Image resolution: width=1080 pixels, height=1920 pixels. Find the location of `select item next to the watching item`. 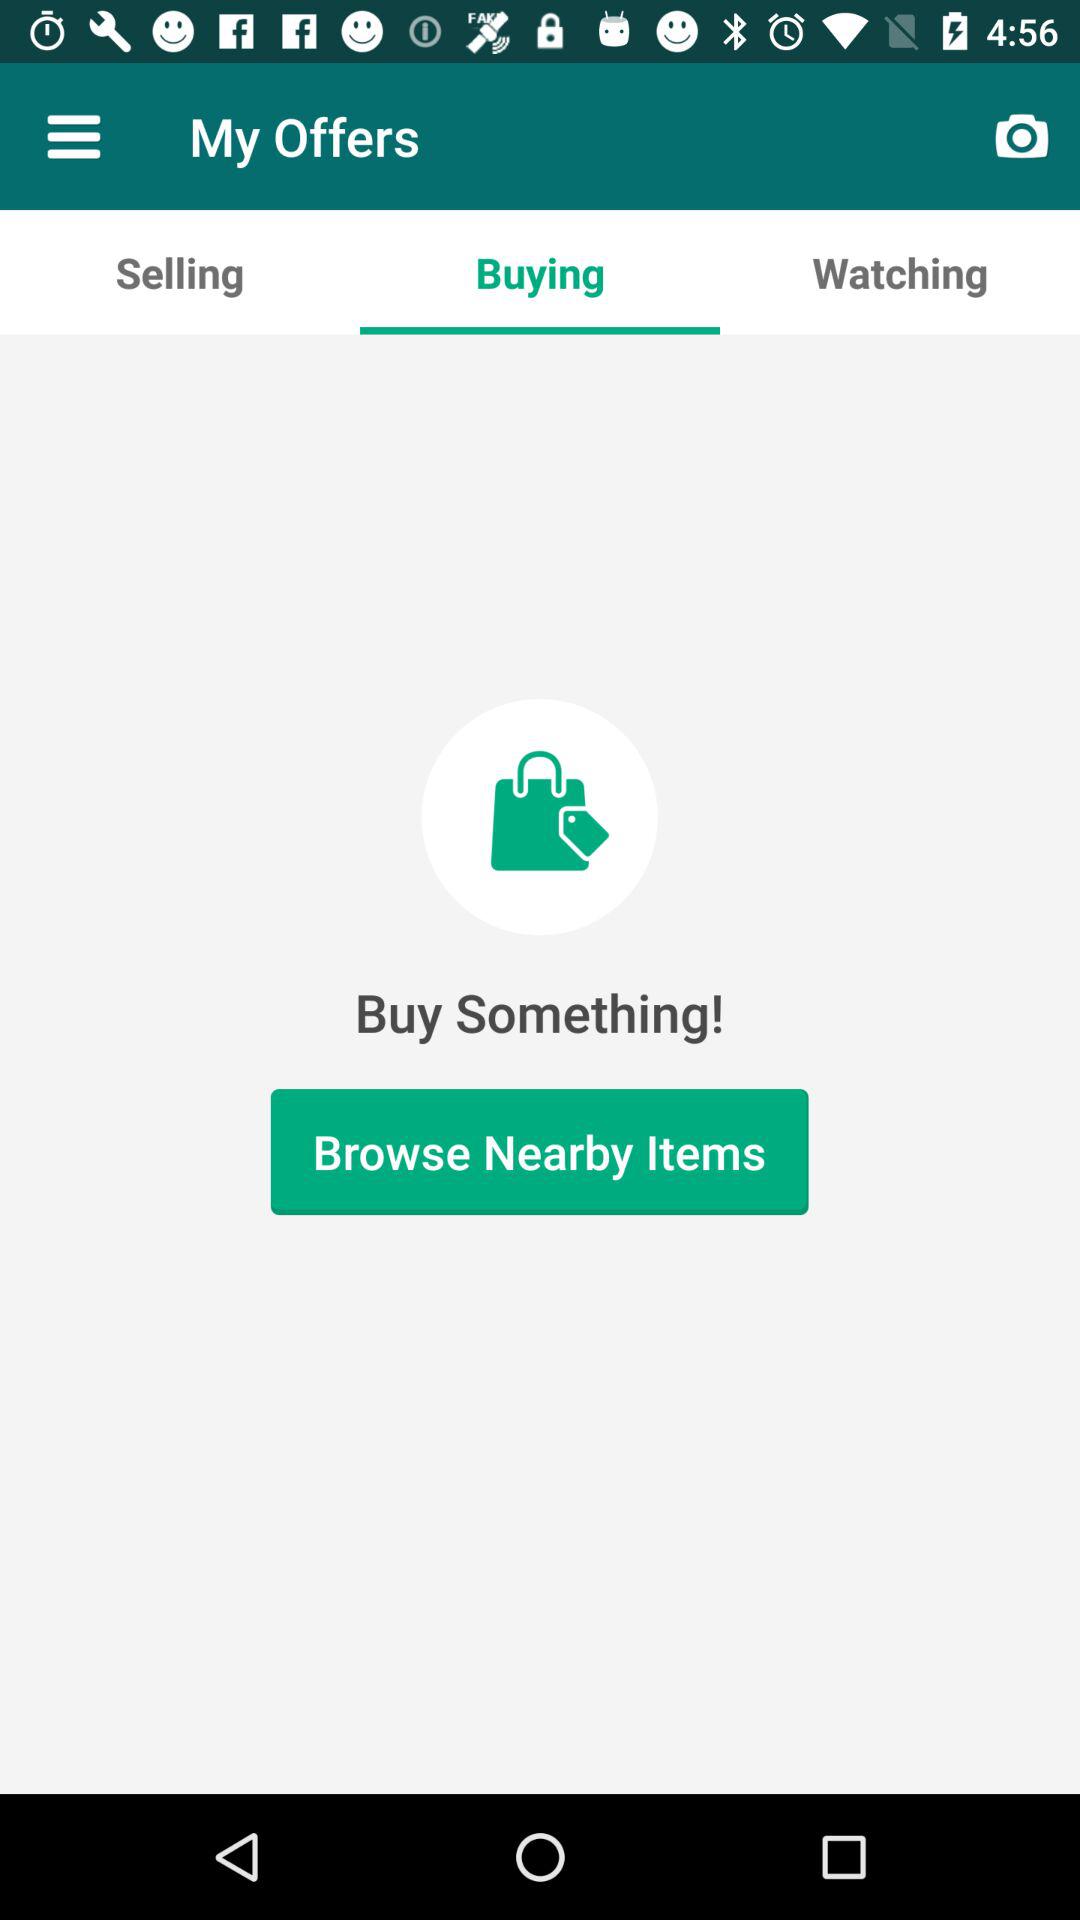

select item next to the watching item is located at coordinates (540, 272).